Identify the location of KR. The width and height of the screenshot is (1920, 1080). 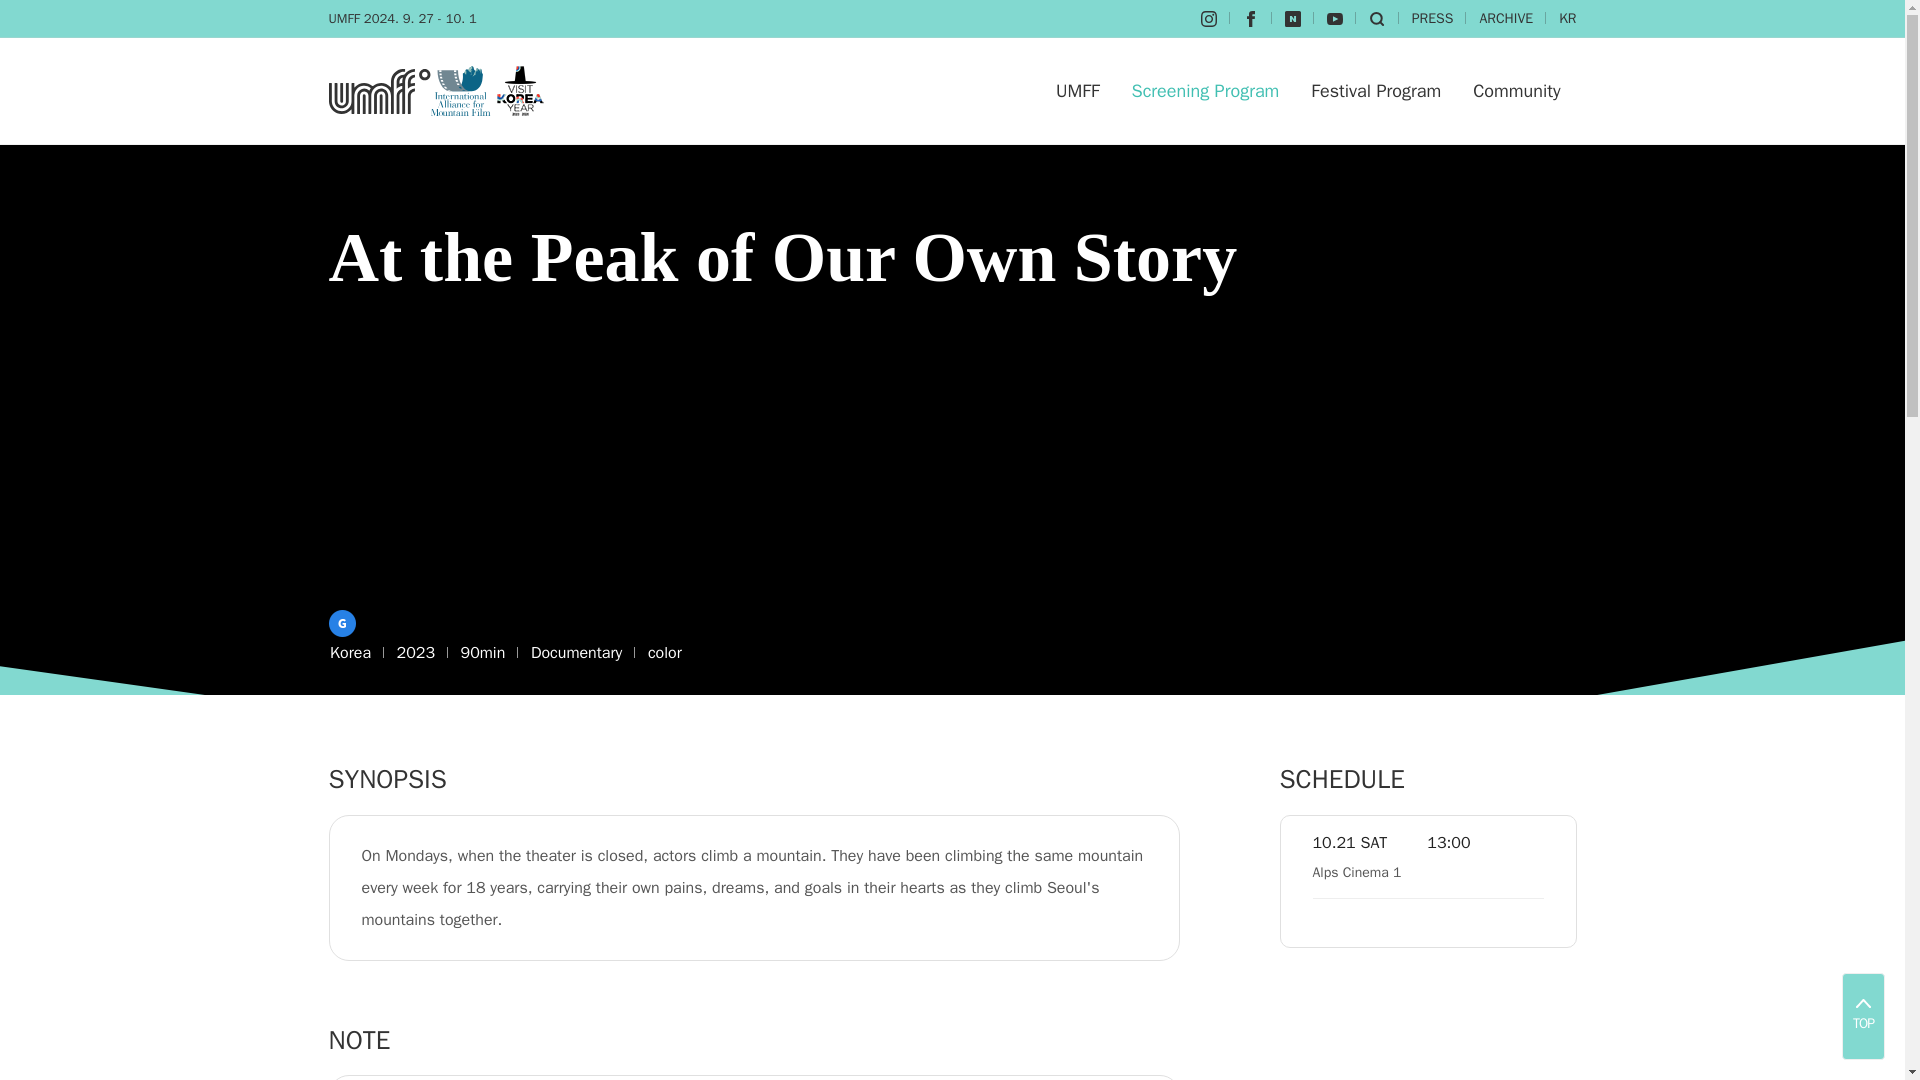
(1568, 18).